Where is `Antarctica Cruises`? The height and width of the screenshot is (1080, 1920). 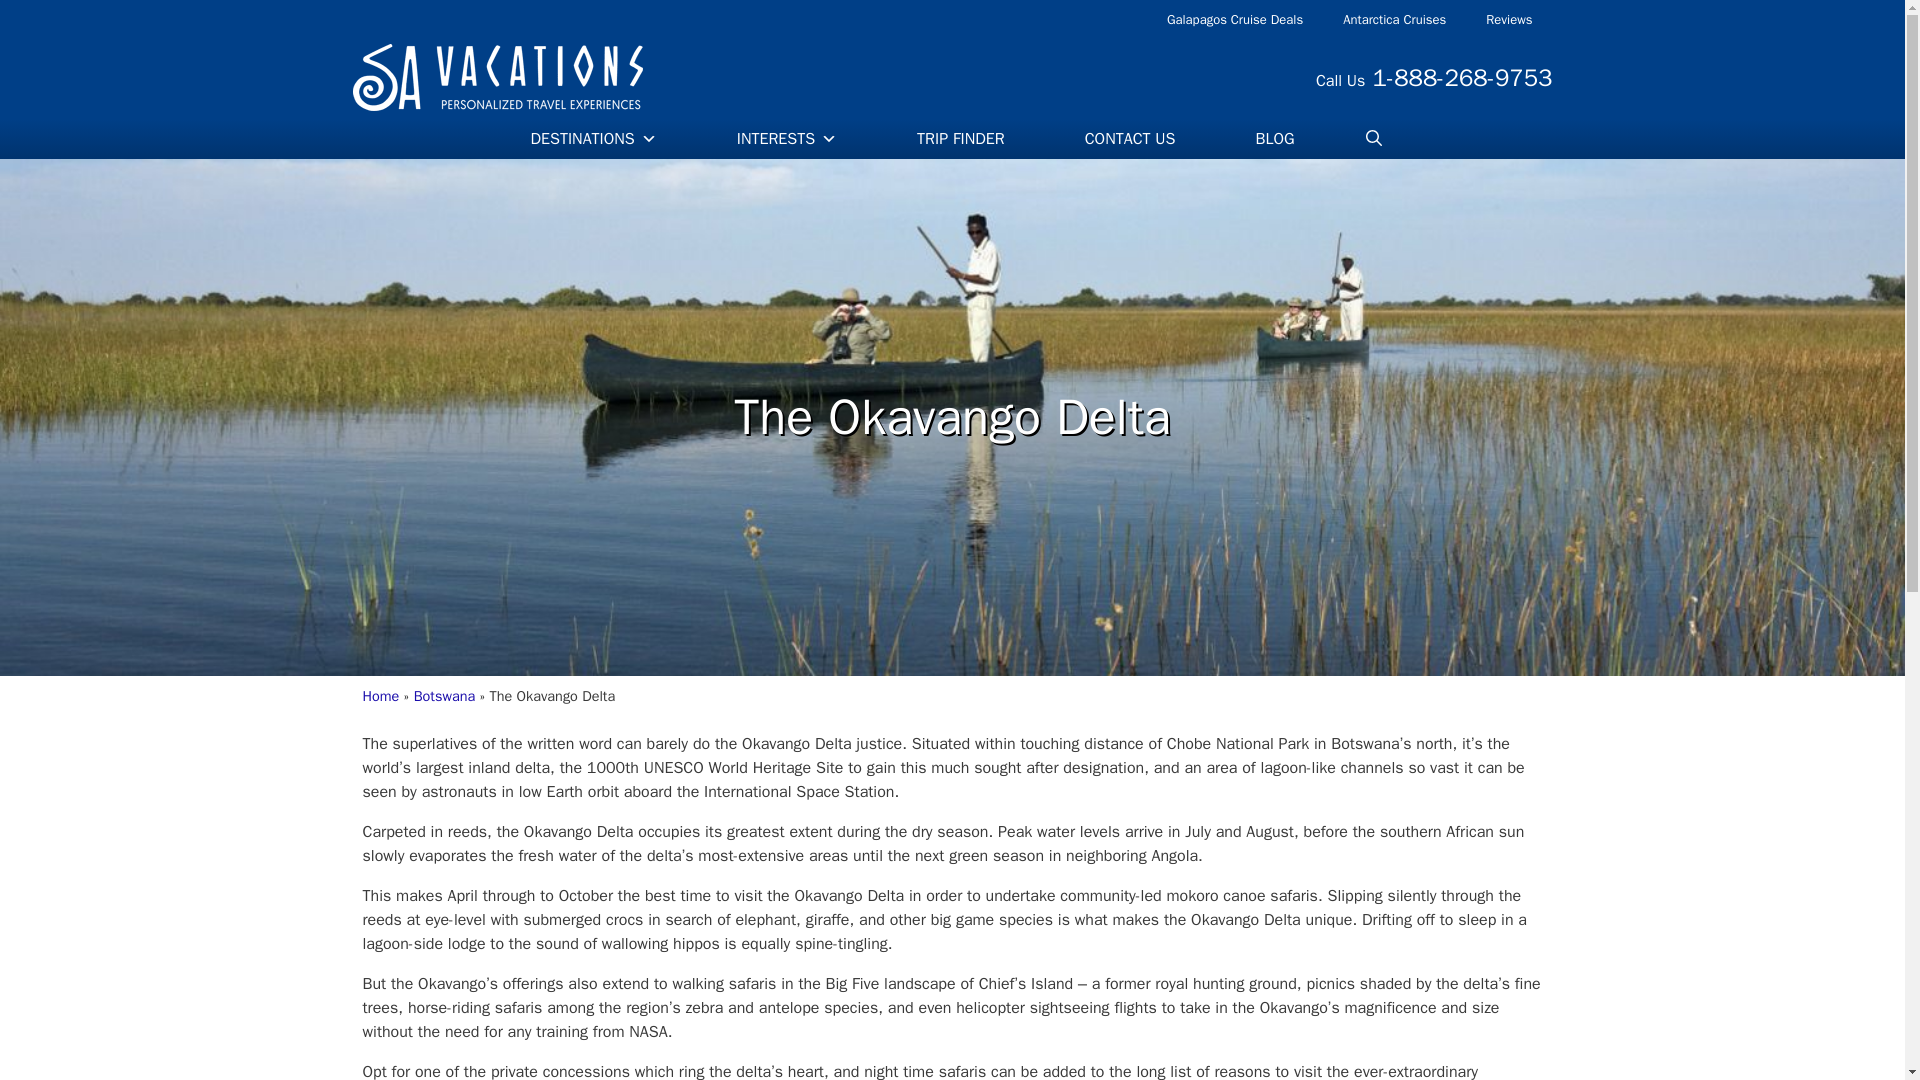 Antarctica Cruises is located at coordinates (1394, 20).